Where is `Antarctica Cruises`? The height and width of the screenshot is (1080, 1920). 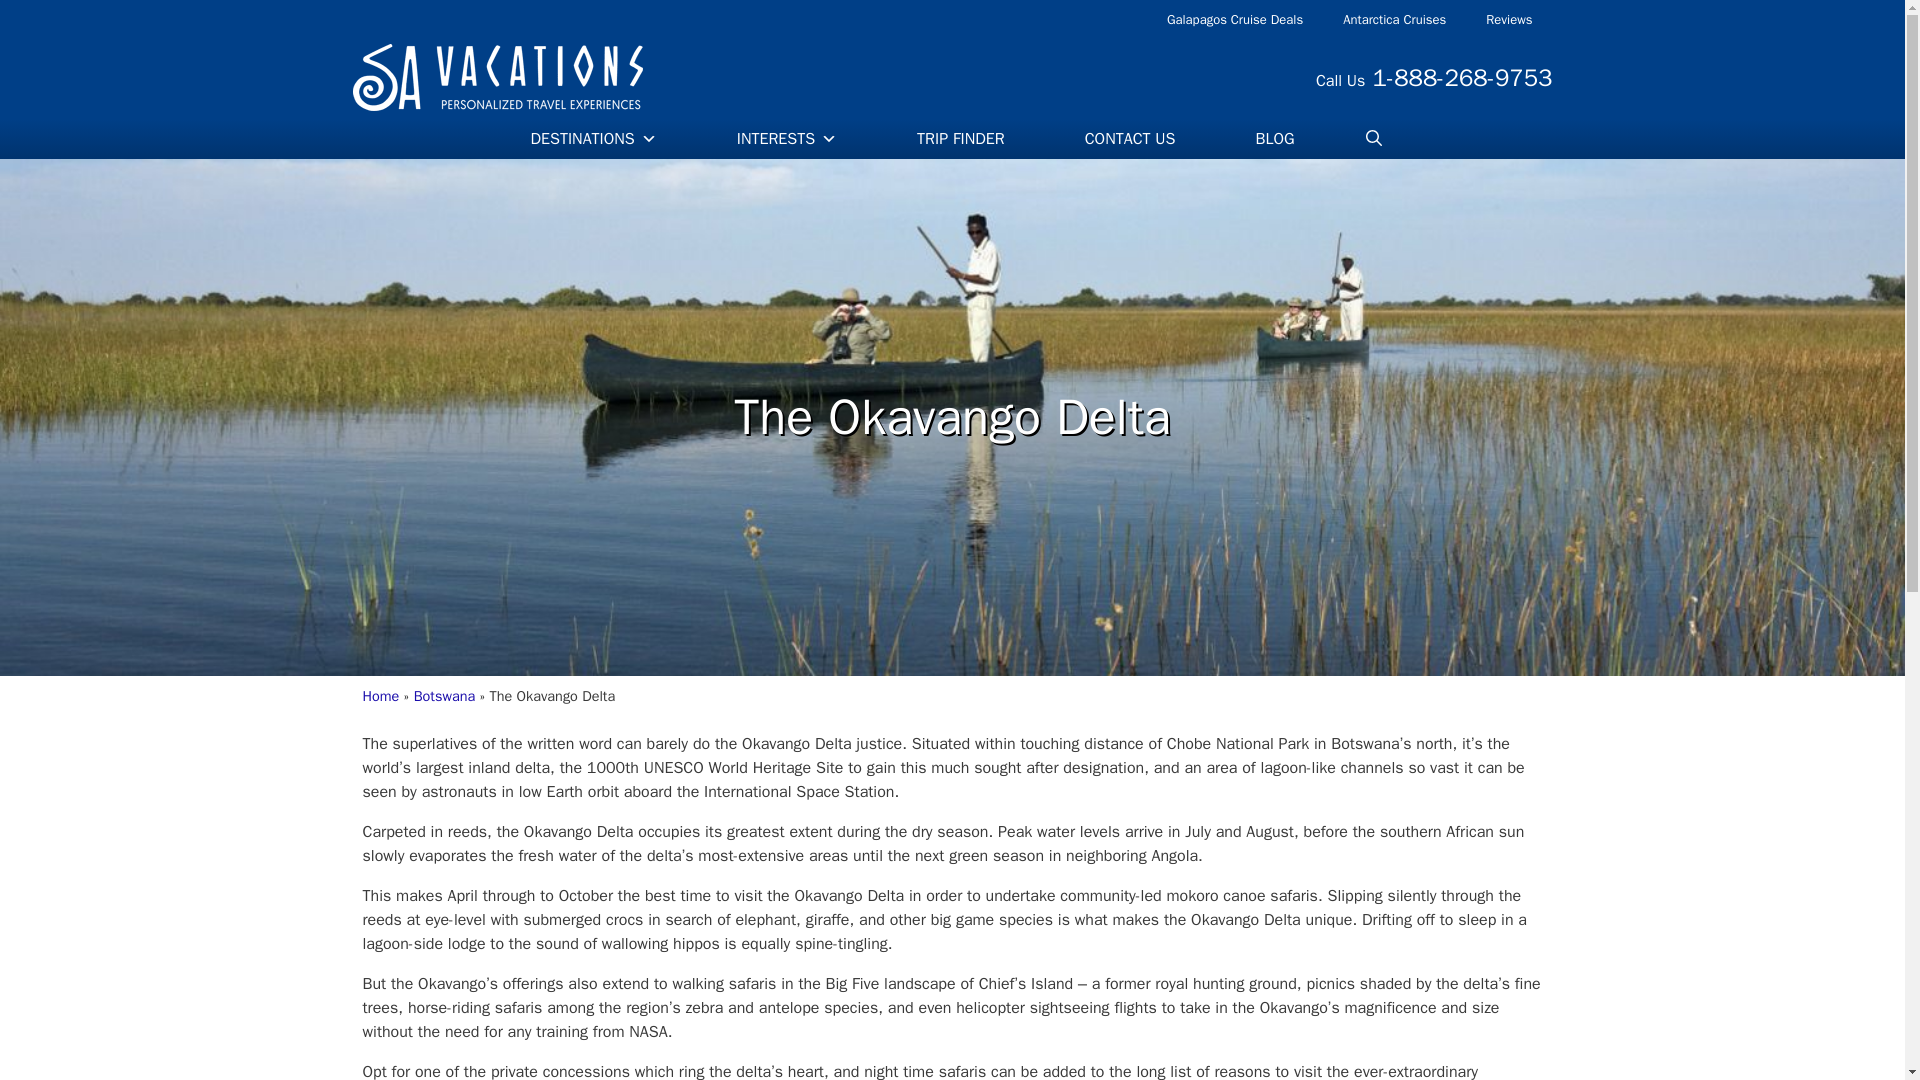 Antarctica Cruises is located at coordinates (1394, 20).